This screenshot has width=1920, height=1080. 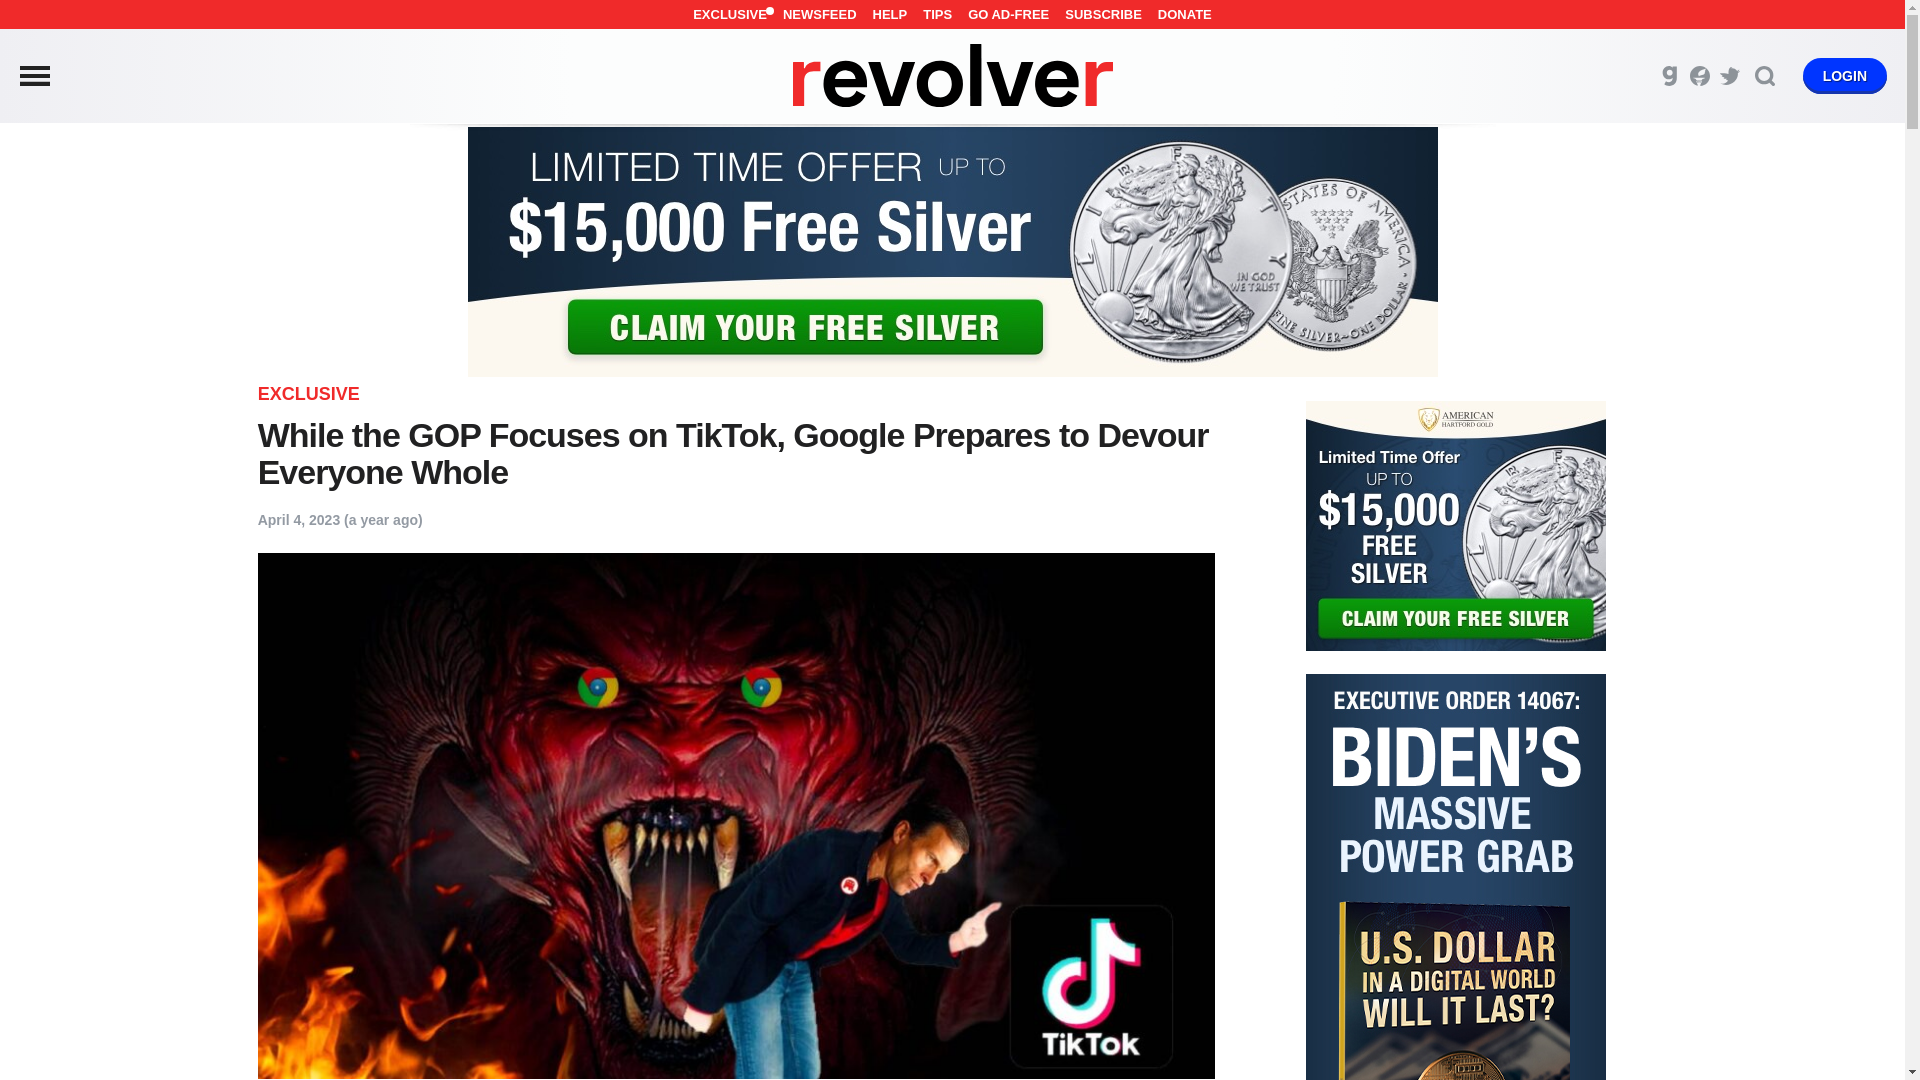 What do you see at coordinates (1104, 14) in the screenshot?
I see `SUBSCRIBE` at bounding box center [1104, 14].